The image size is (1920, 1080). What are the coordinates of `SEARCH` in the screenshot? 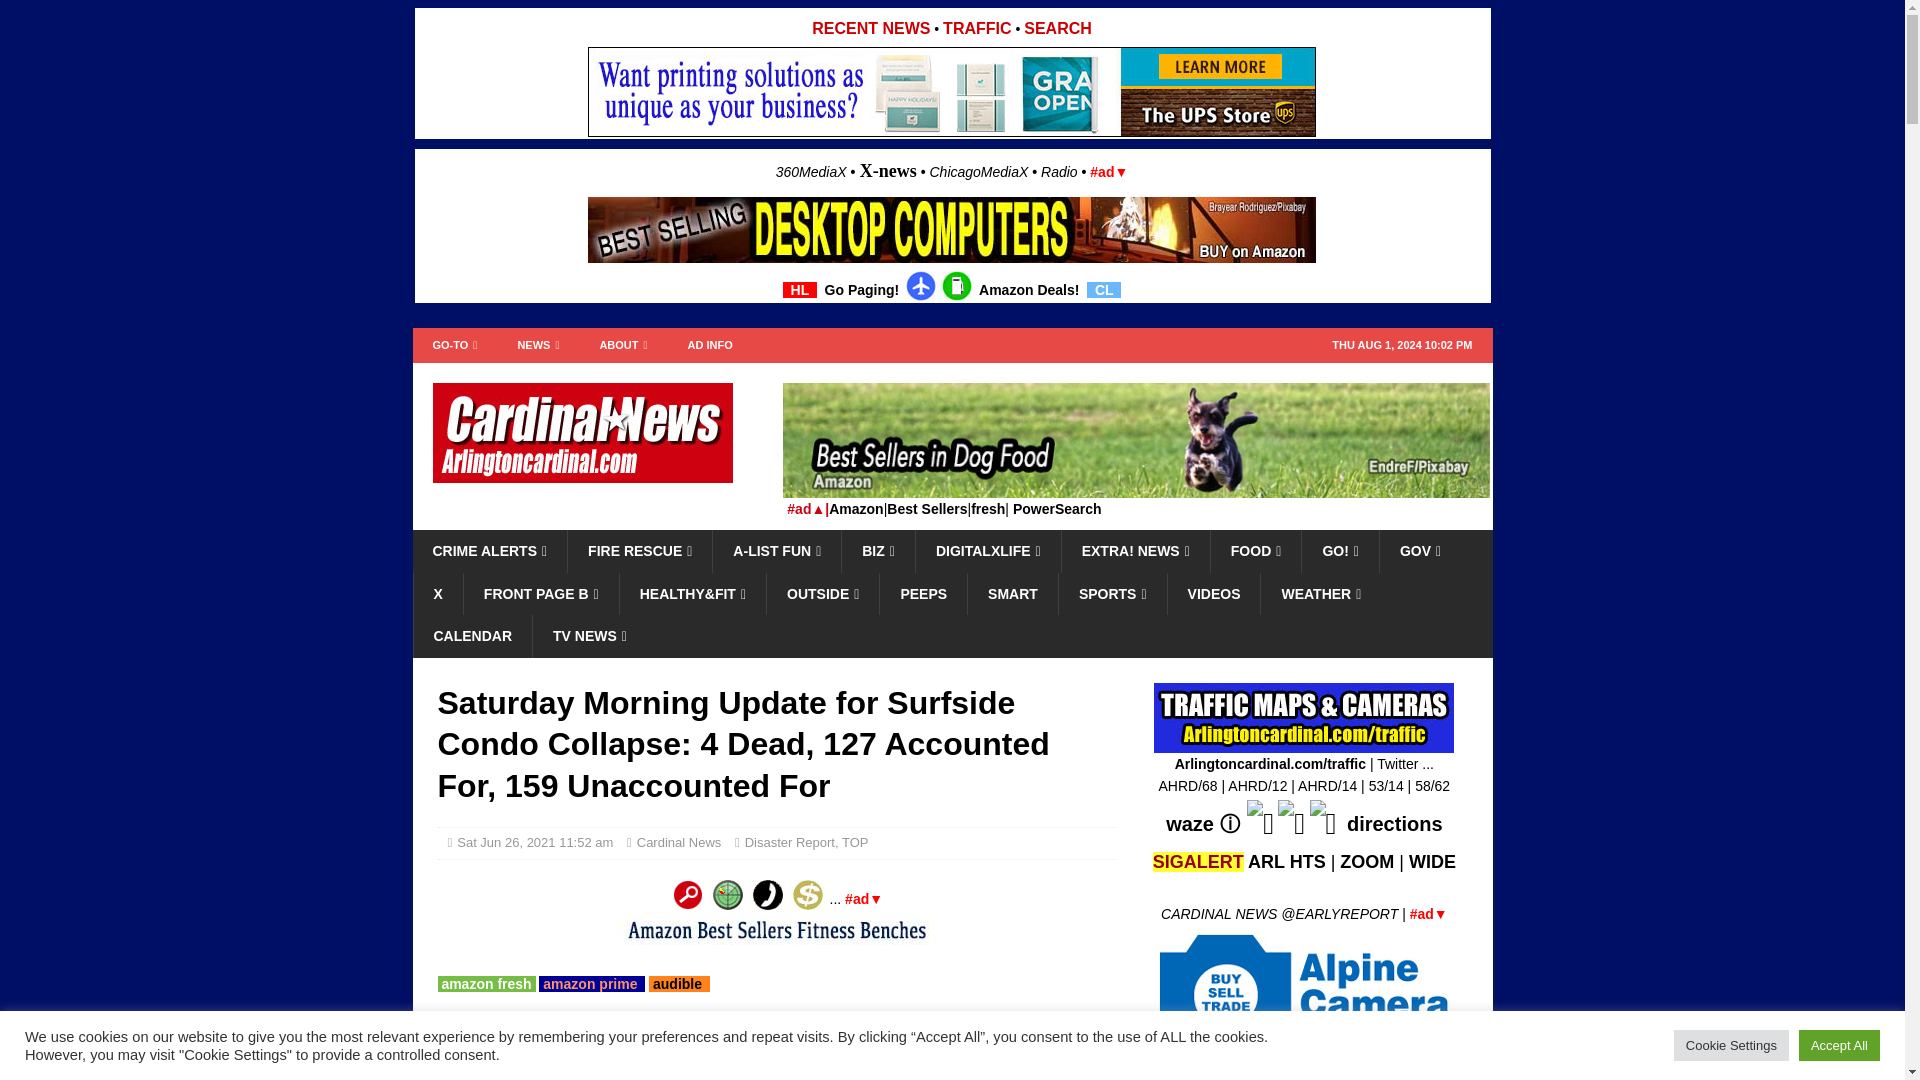 It's located at (1058, 28).